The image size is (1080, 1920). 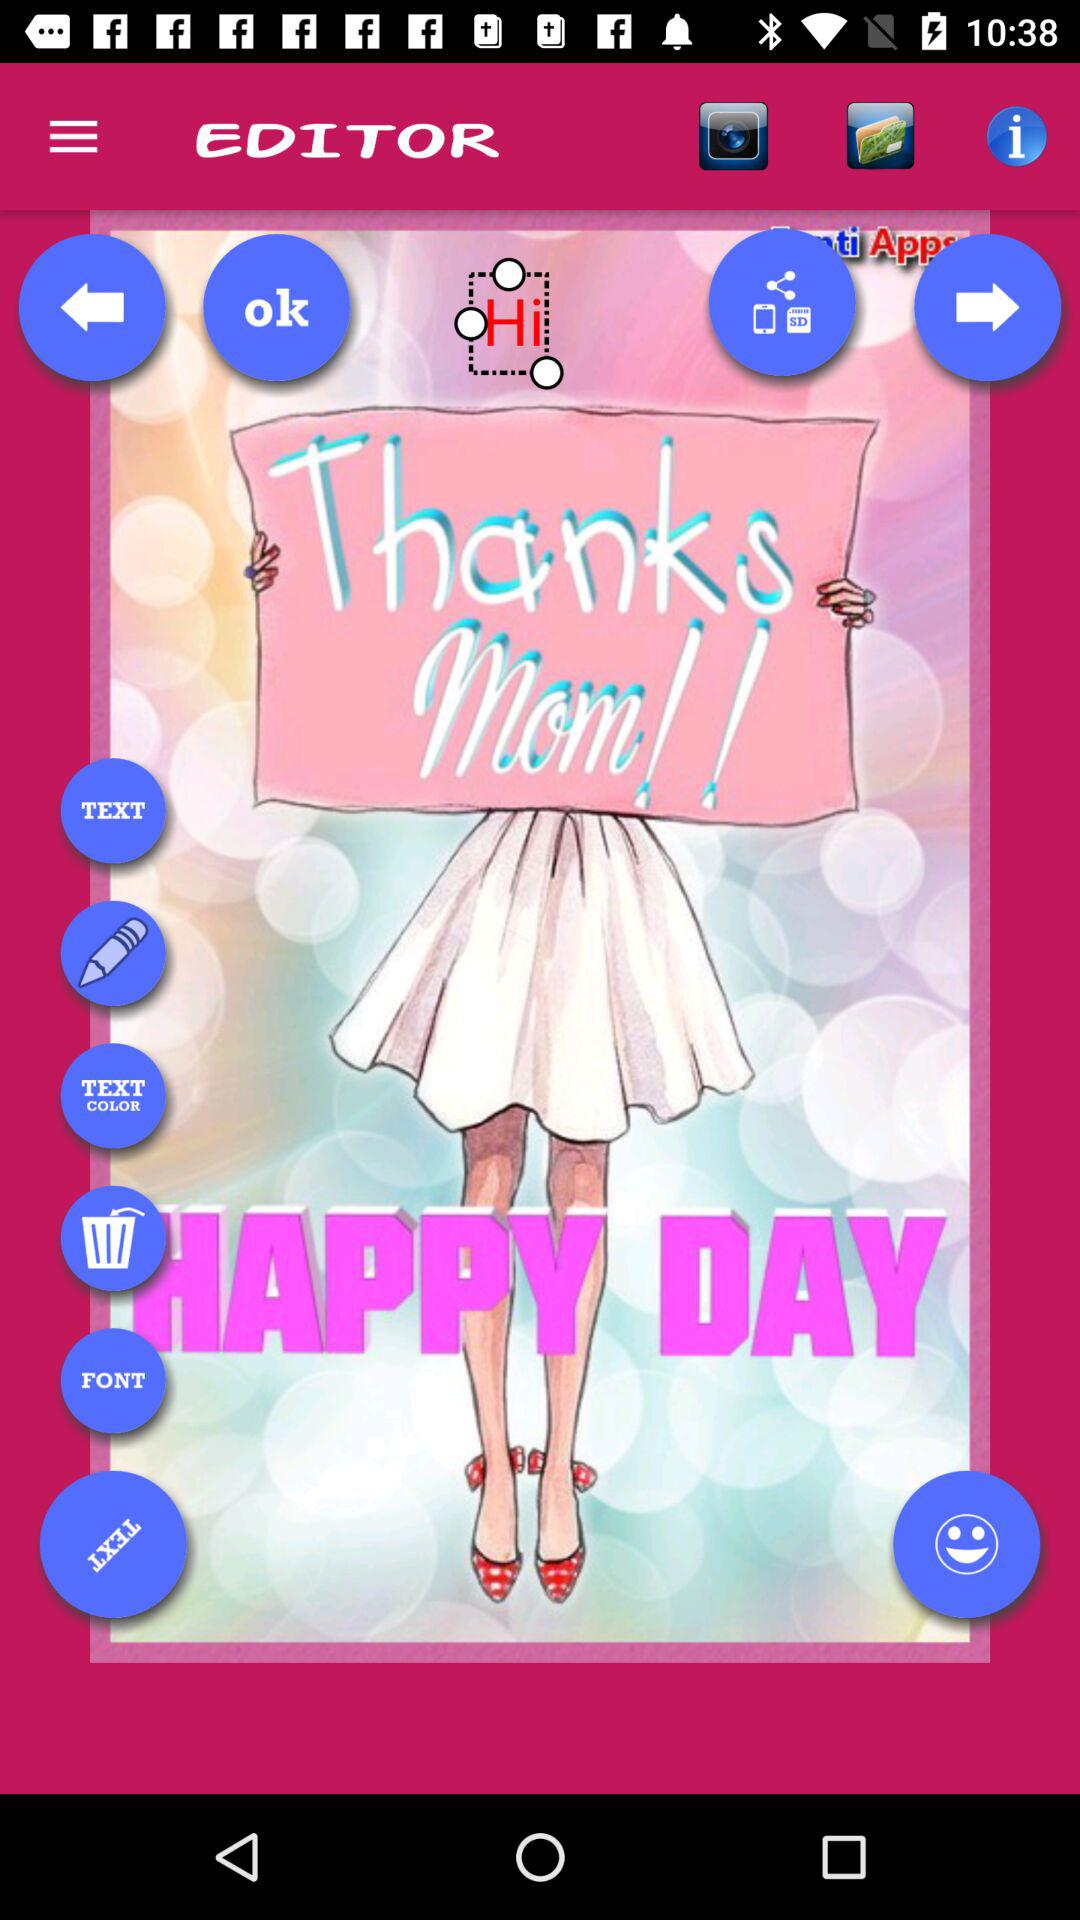 What do you see at coordinates (782, 302) in the screenshot?
I see `this button will allow you to share using different applications` at bounding box center [782, 302].